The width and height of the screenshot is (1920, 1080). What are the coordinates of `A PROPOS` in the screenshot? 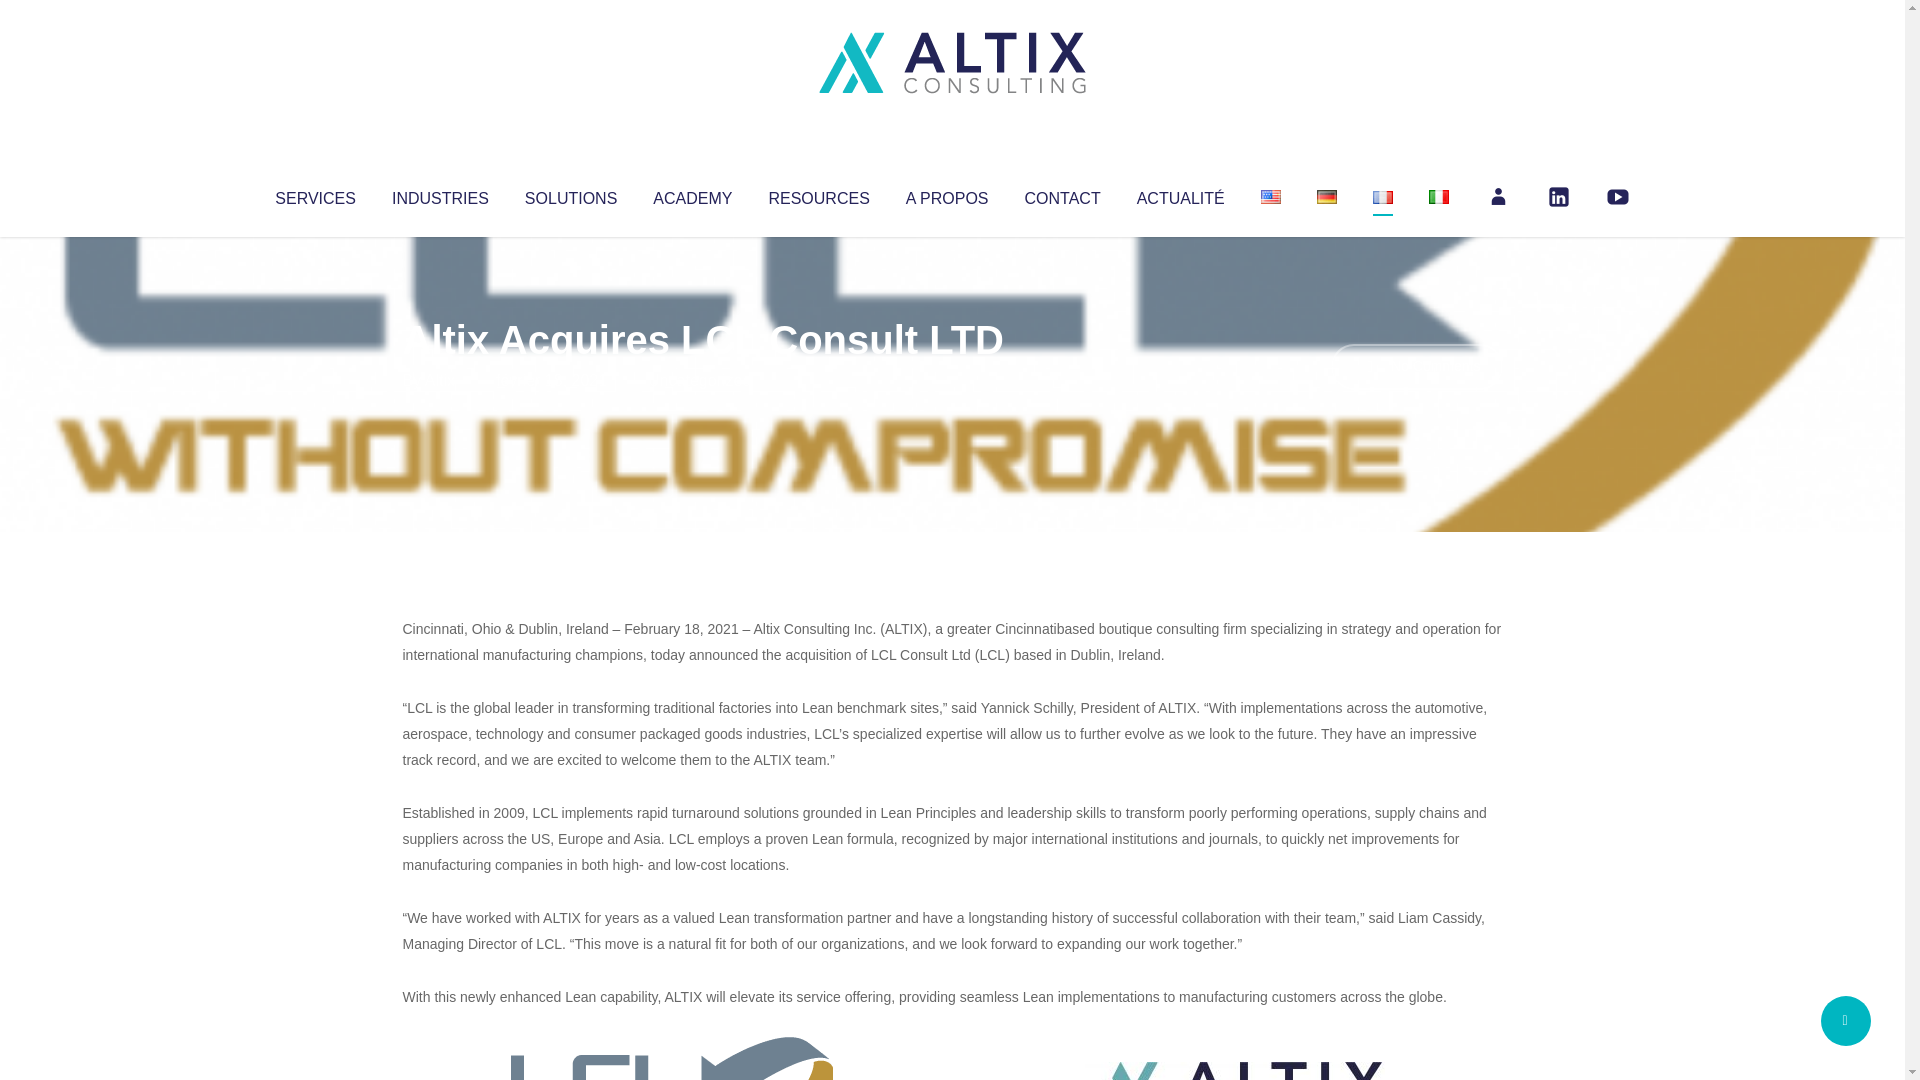 It's located at (947, 194).